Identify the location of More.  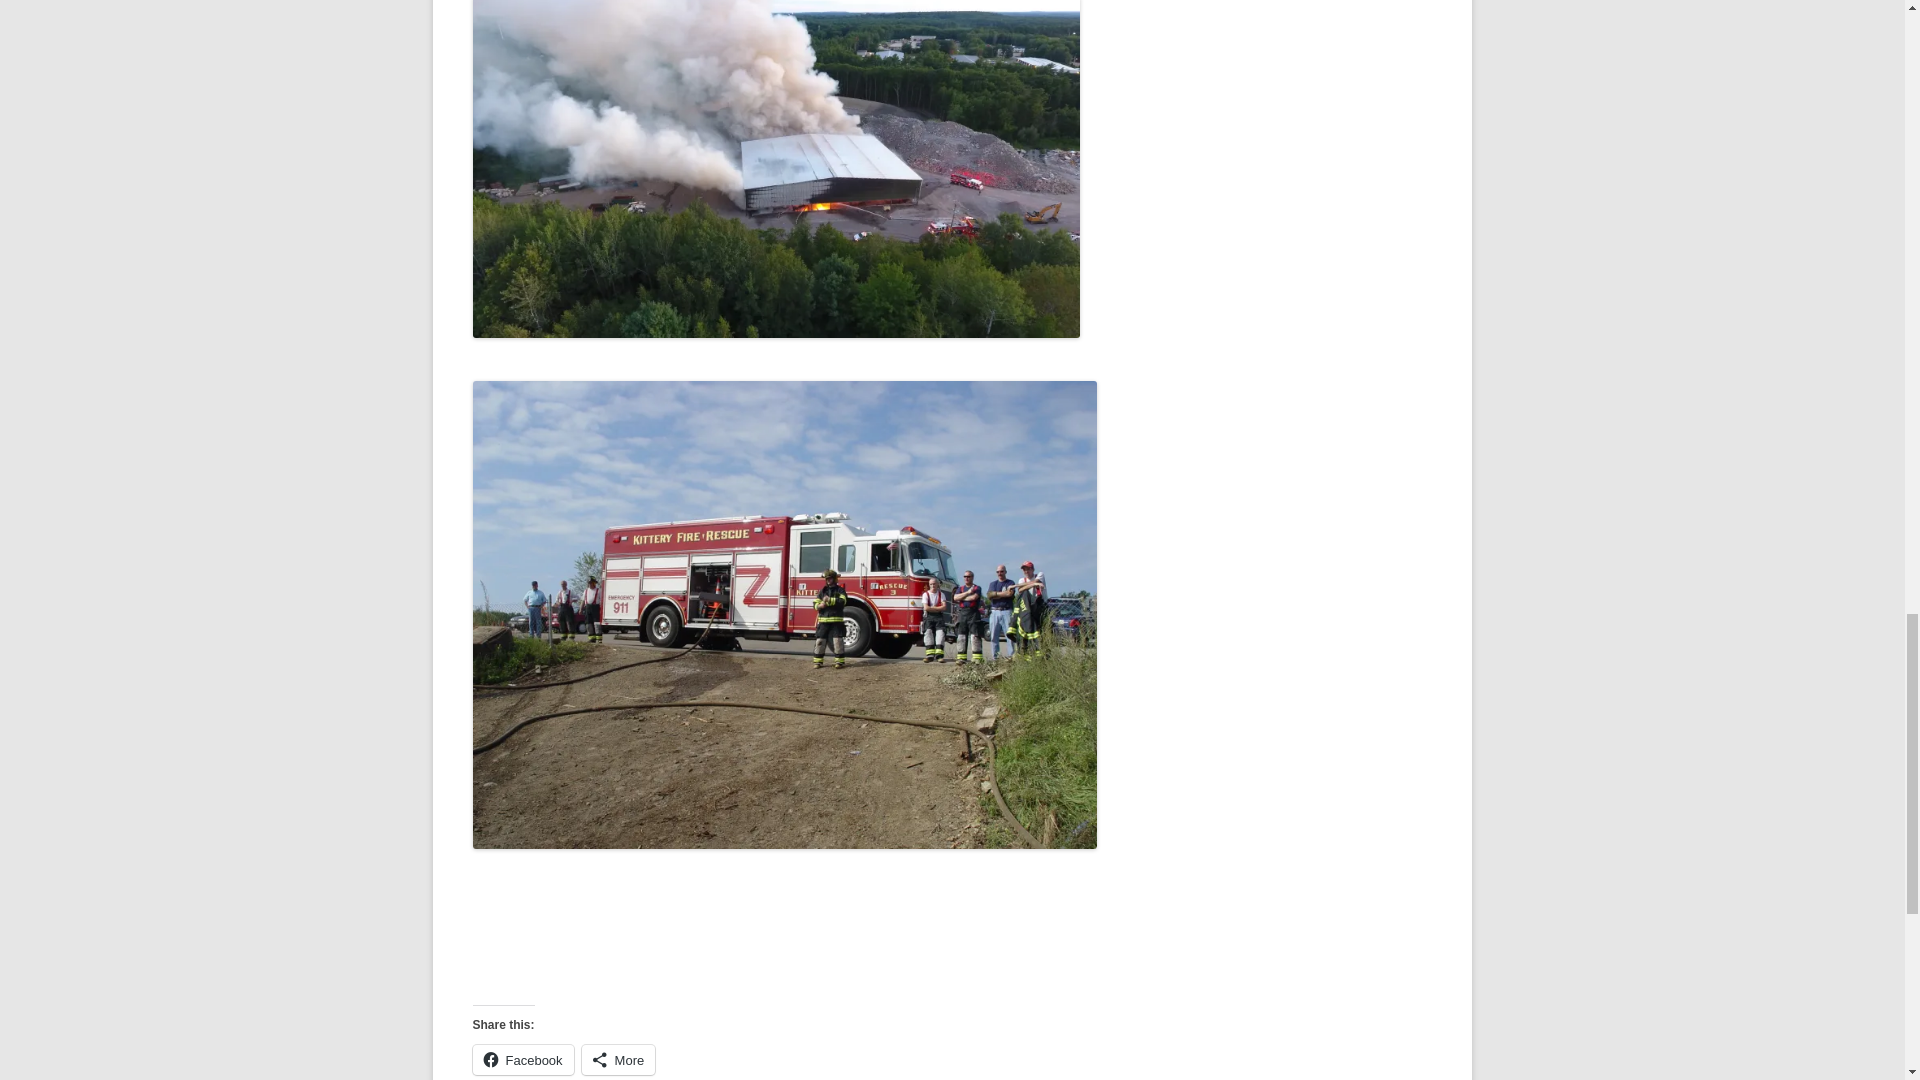
(618, 1060).